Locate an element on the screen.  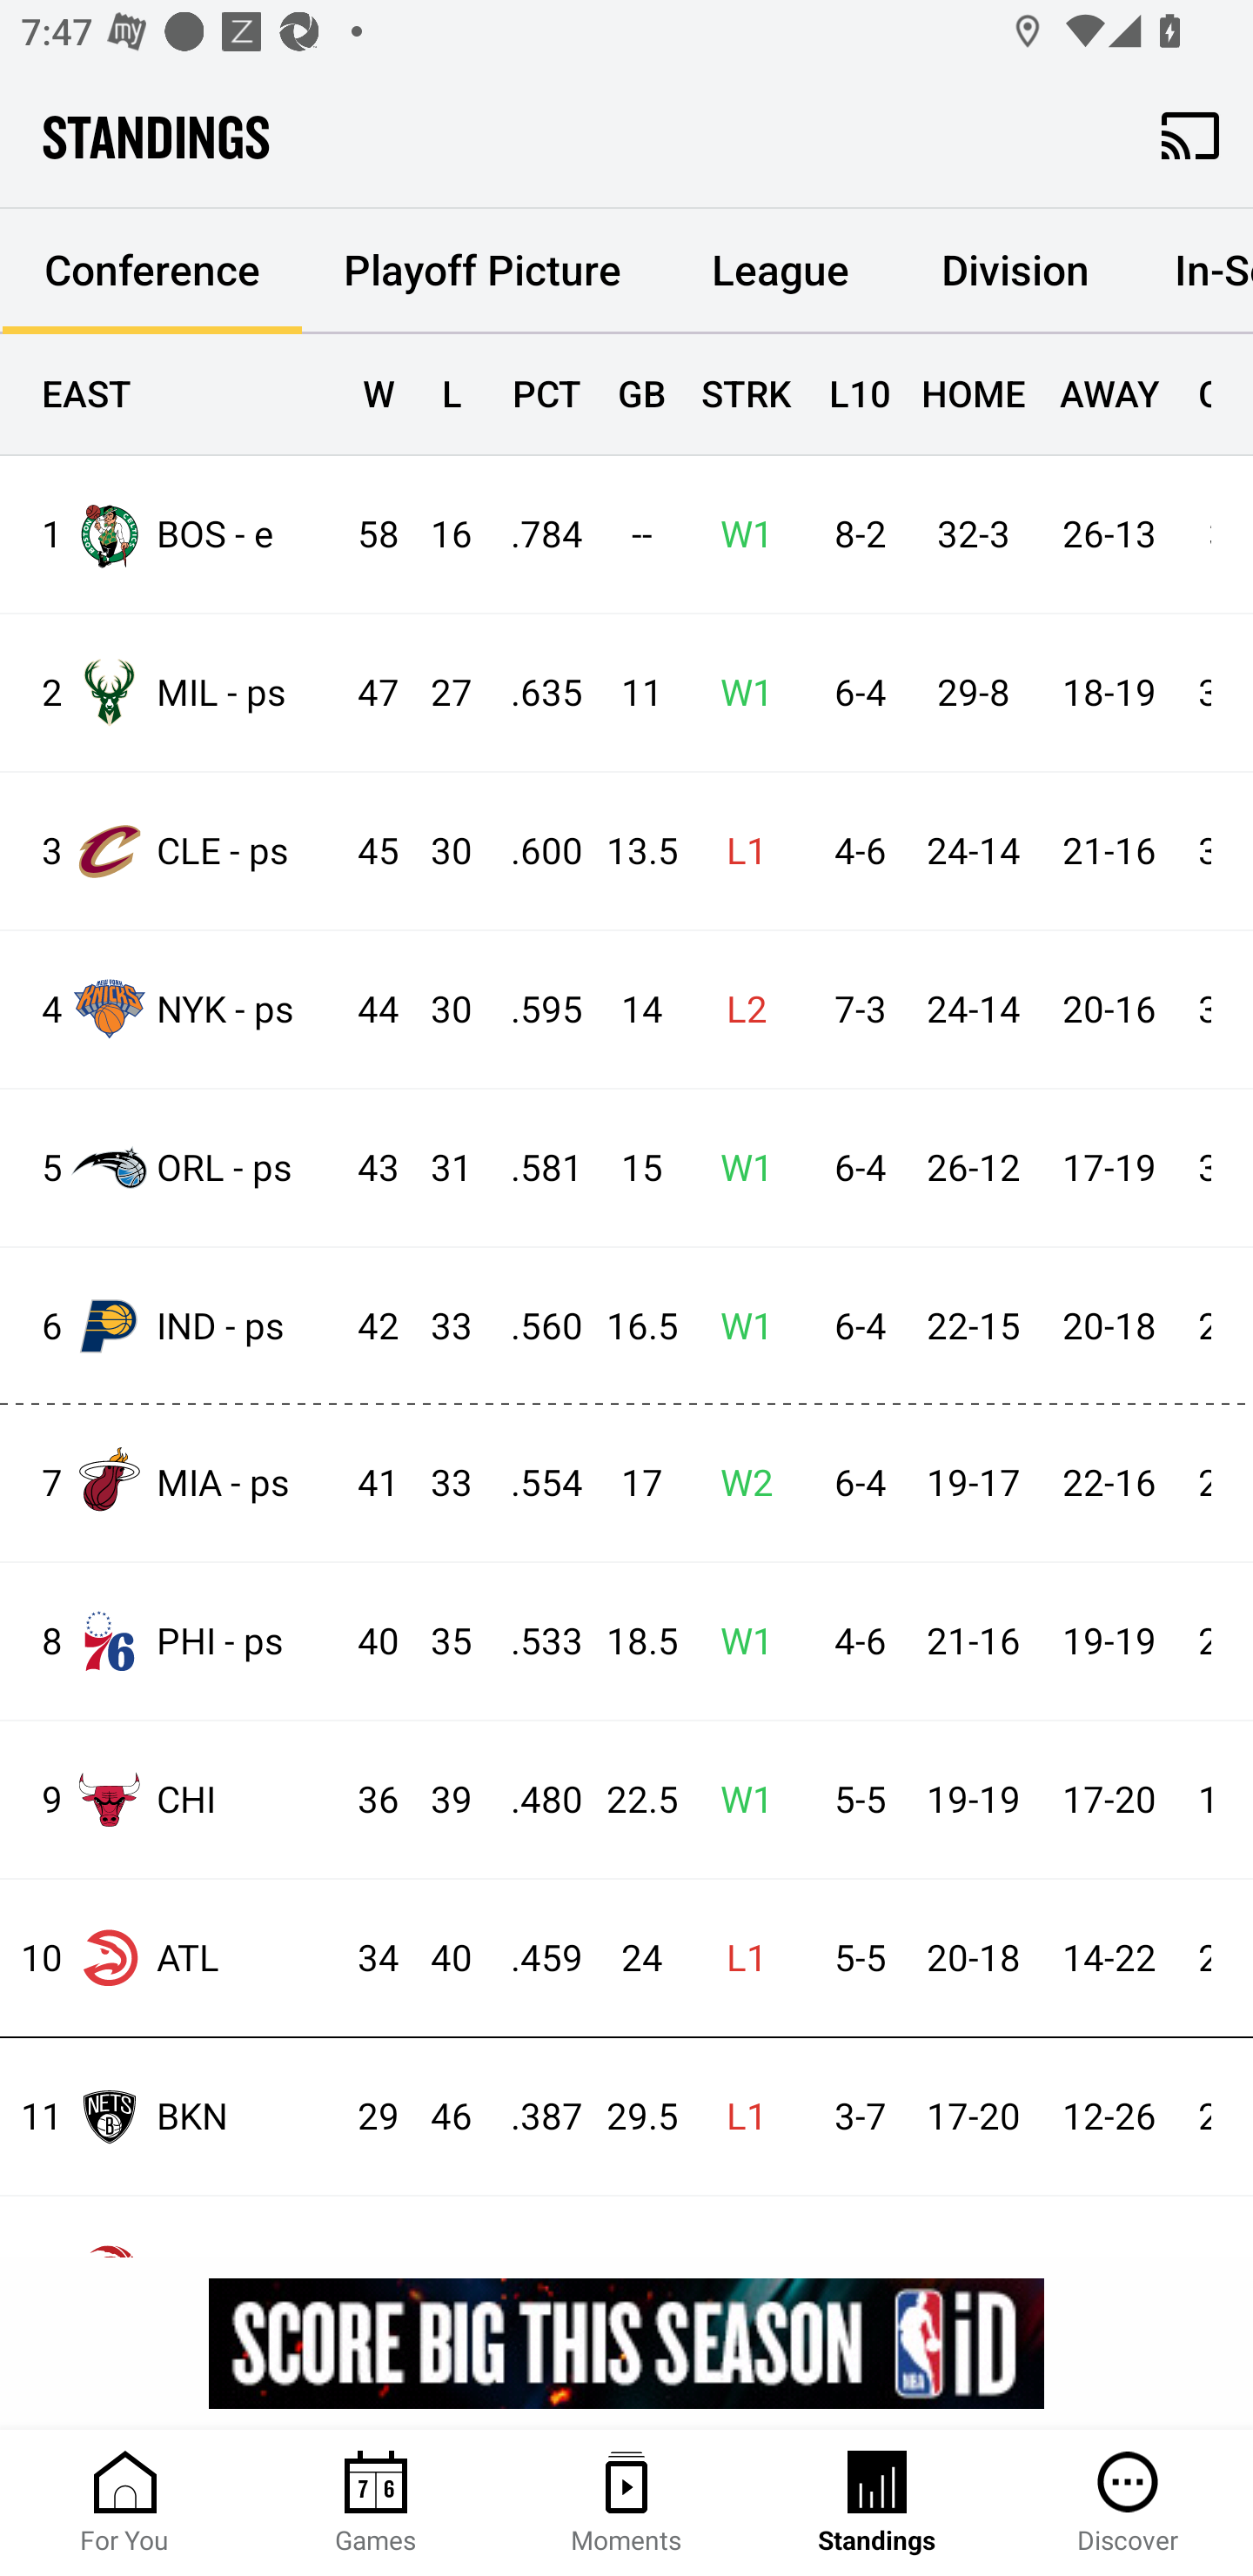
11 BKN is located at coordinates (171, 2116).